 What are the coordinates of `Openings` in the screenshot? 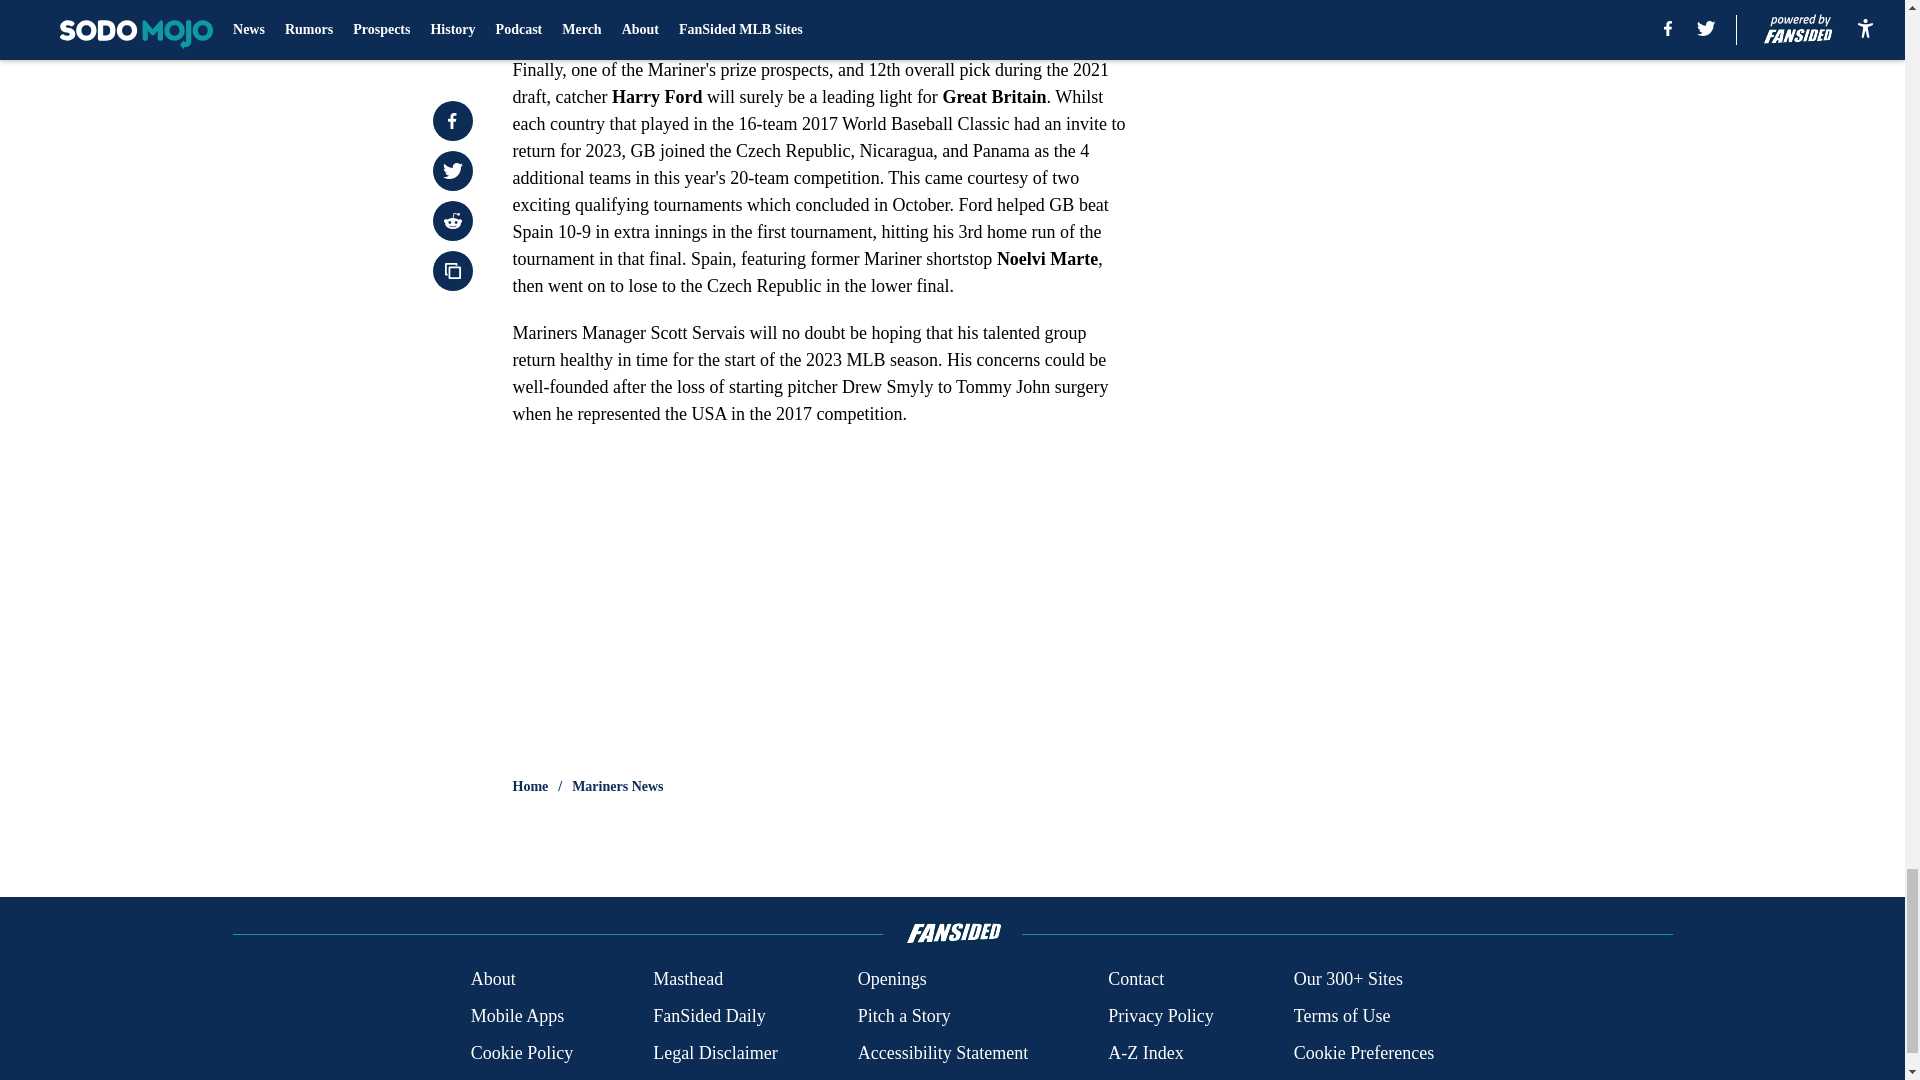 It's located at (892, 978).